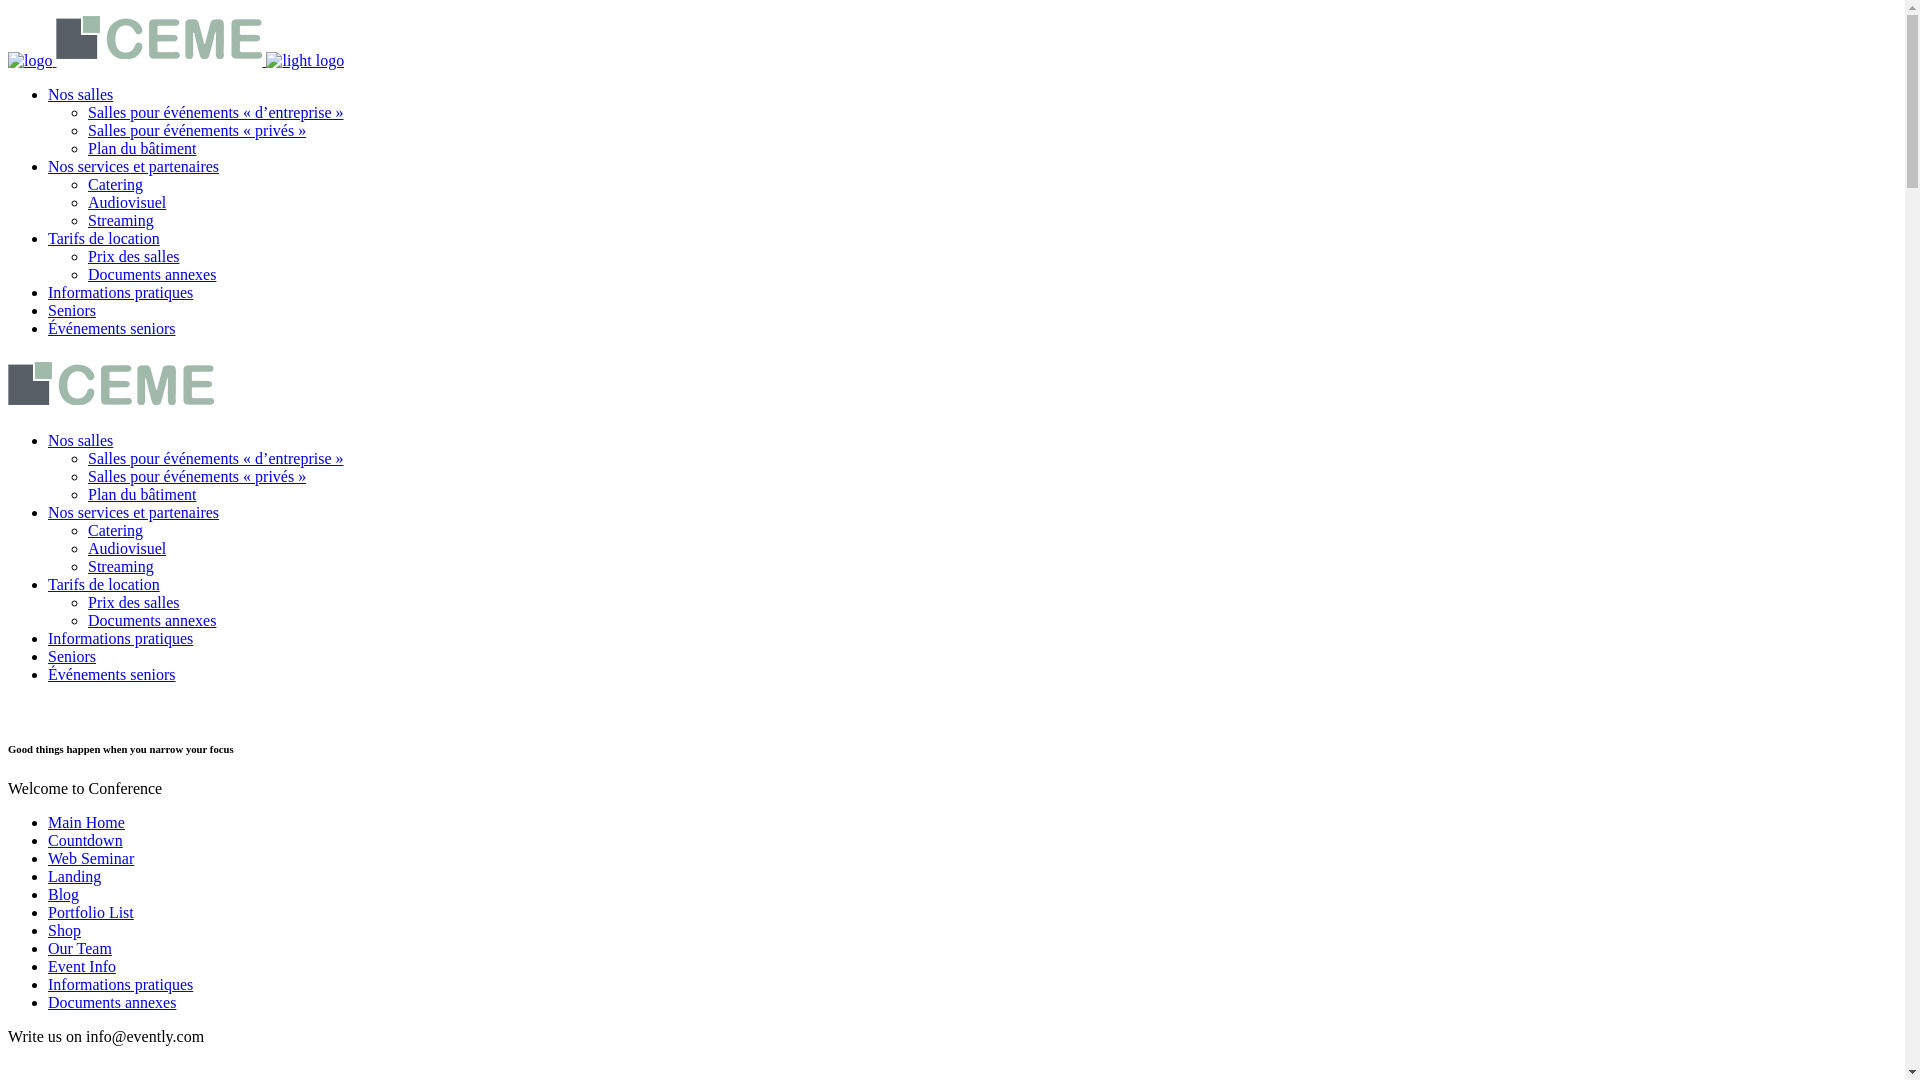 The height and width of the screenshot is (1080, 1920). What do you see at coordinates (72, 310) in the screenshot?
I see `Seniors` at bounding box center [72, 310].